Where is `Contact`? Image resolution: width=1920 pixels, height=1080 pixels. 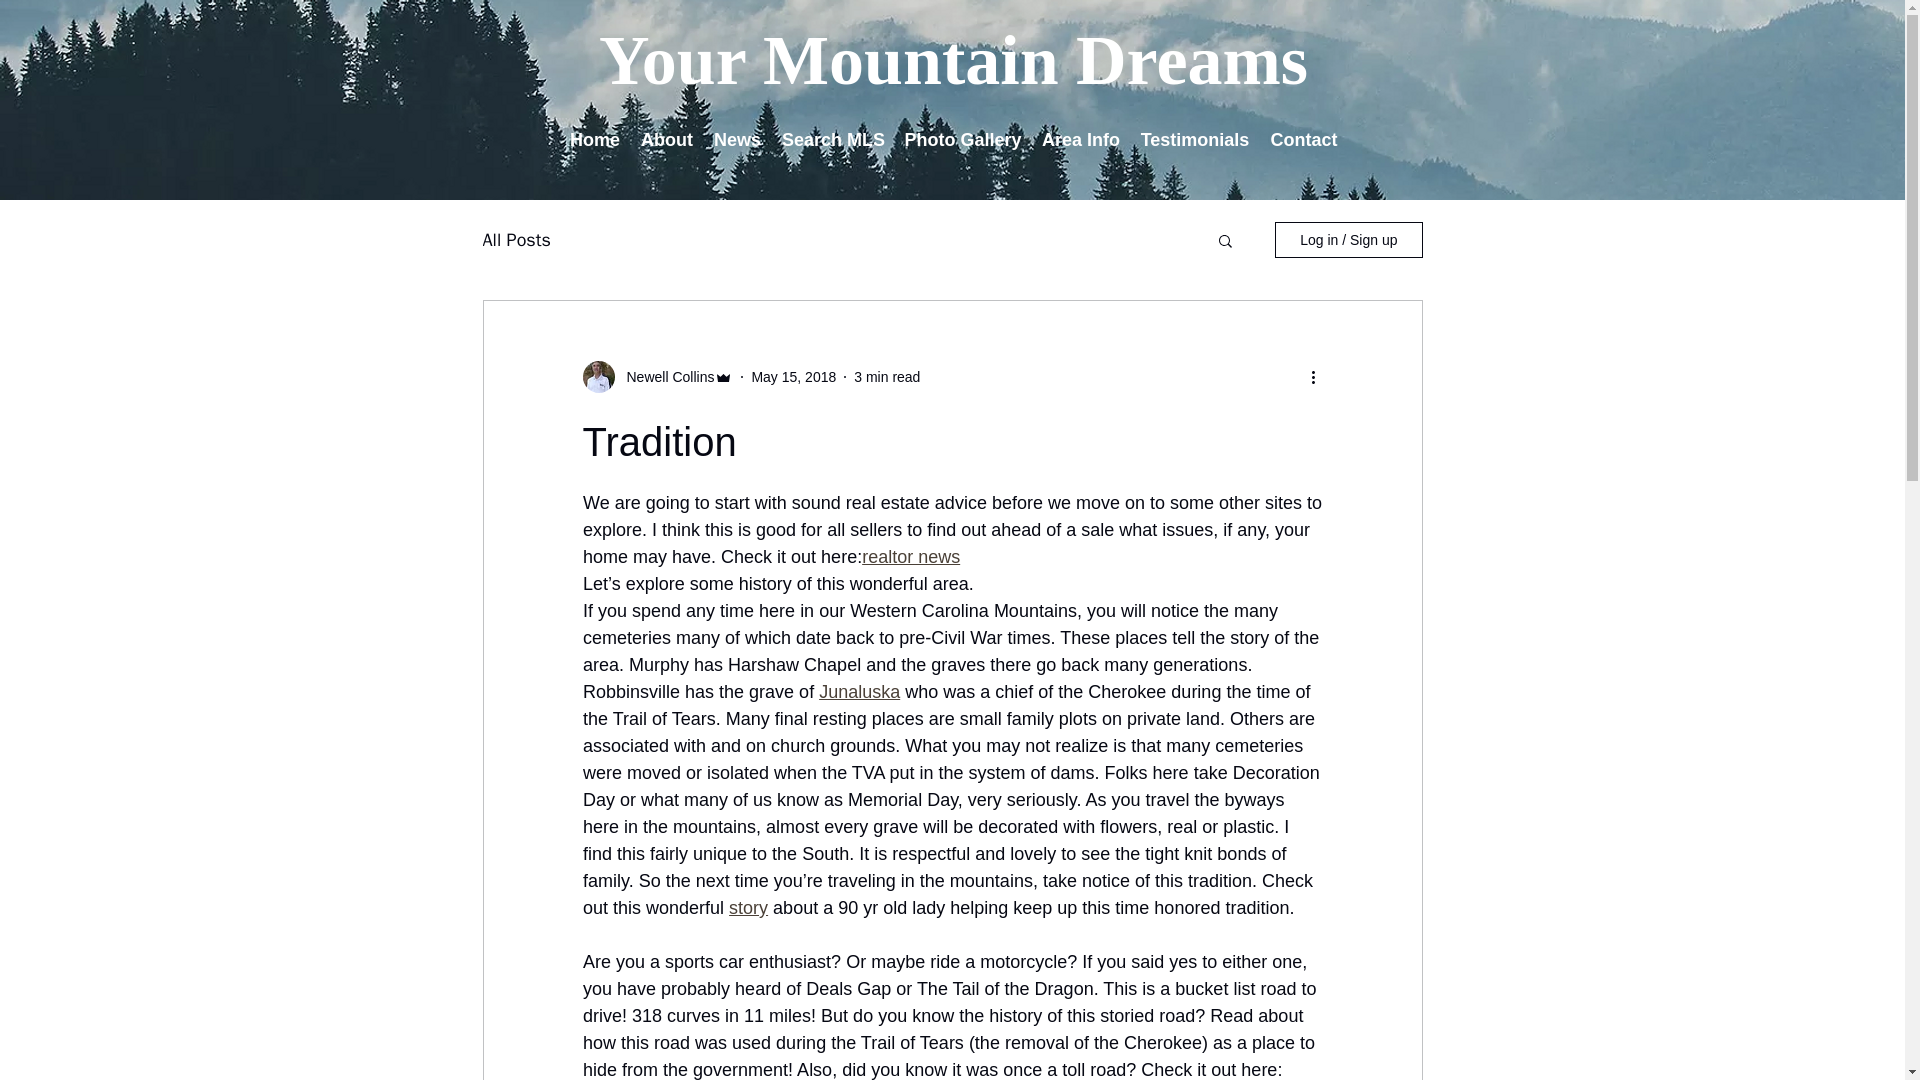 Contact is located at coordinates (1303, 140).